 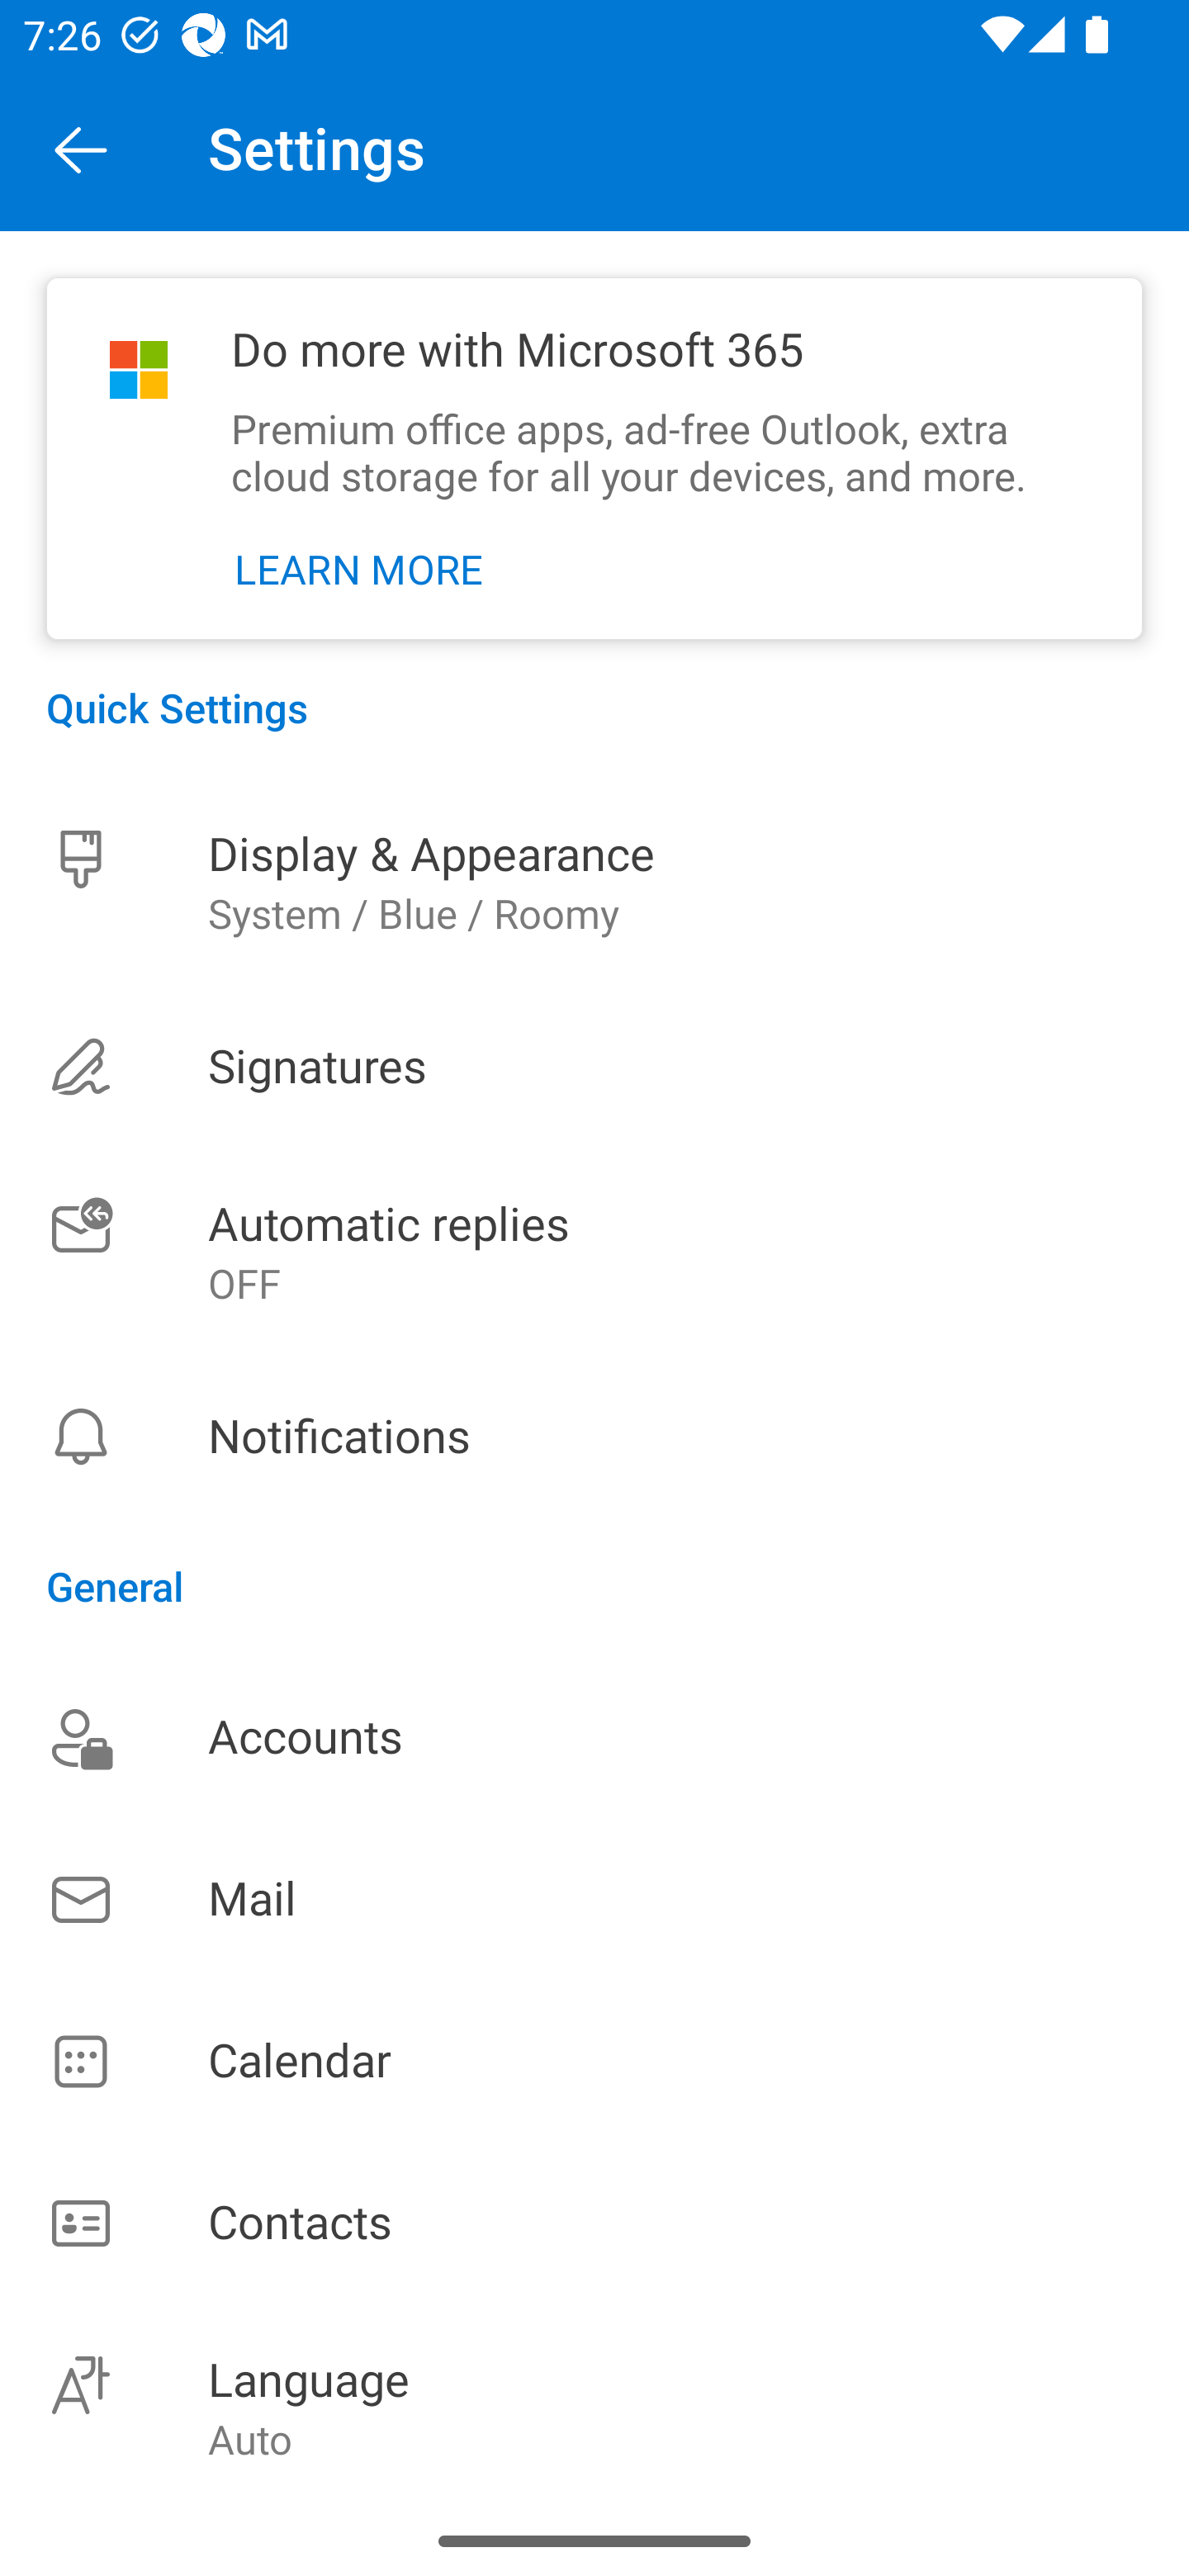 What do you see at coordinates (594, 2062) in the screenshot?
I see `Calendar` at bounding box center [594, 2062].